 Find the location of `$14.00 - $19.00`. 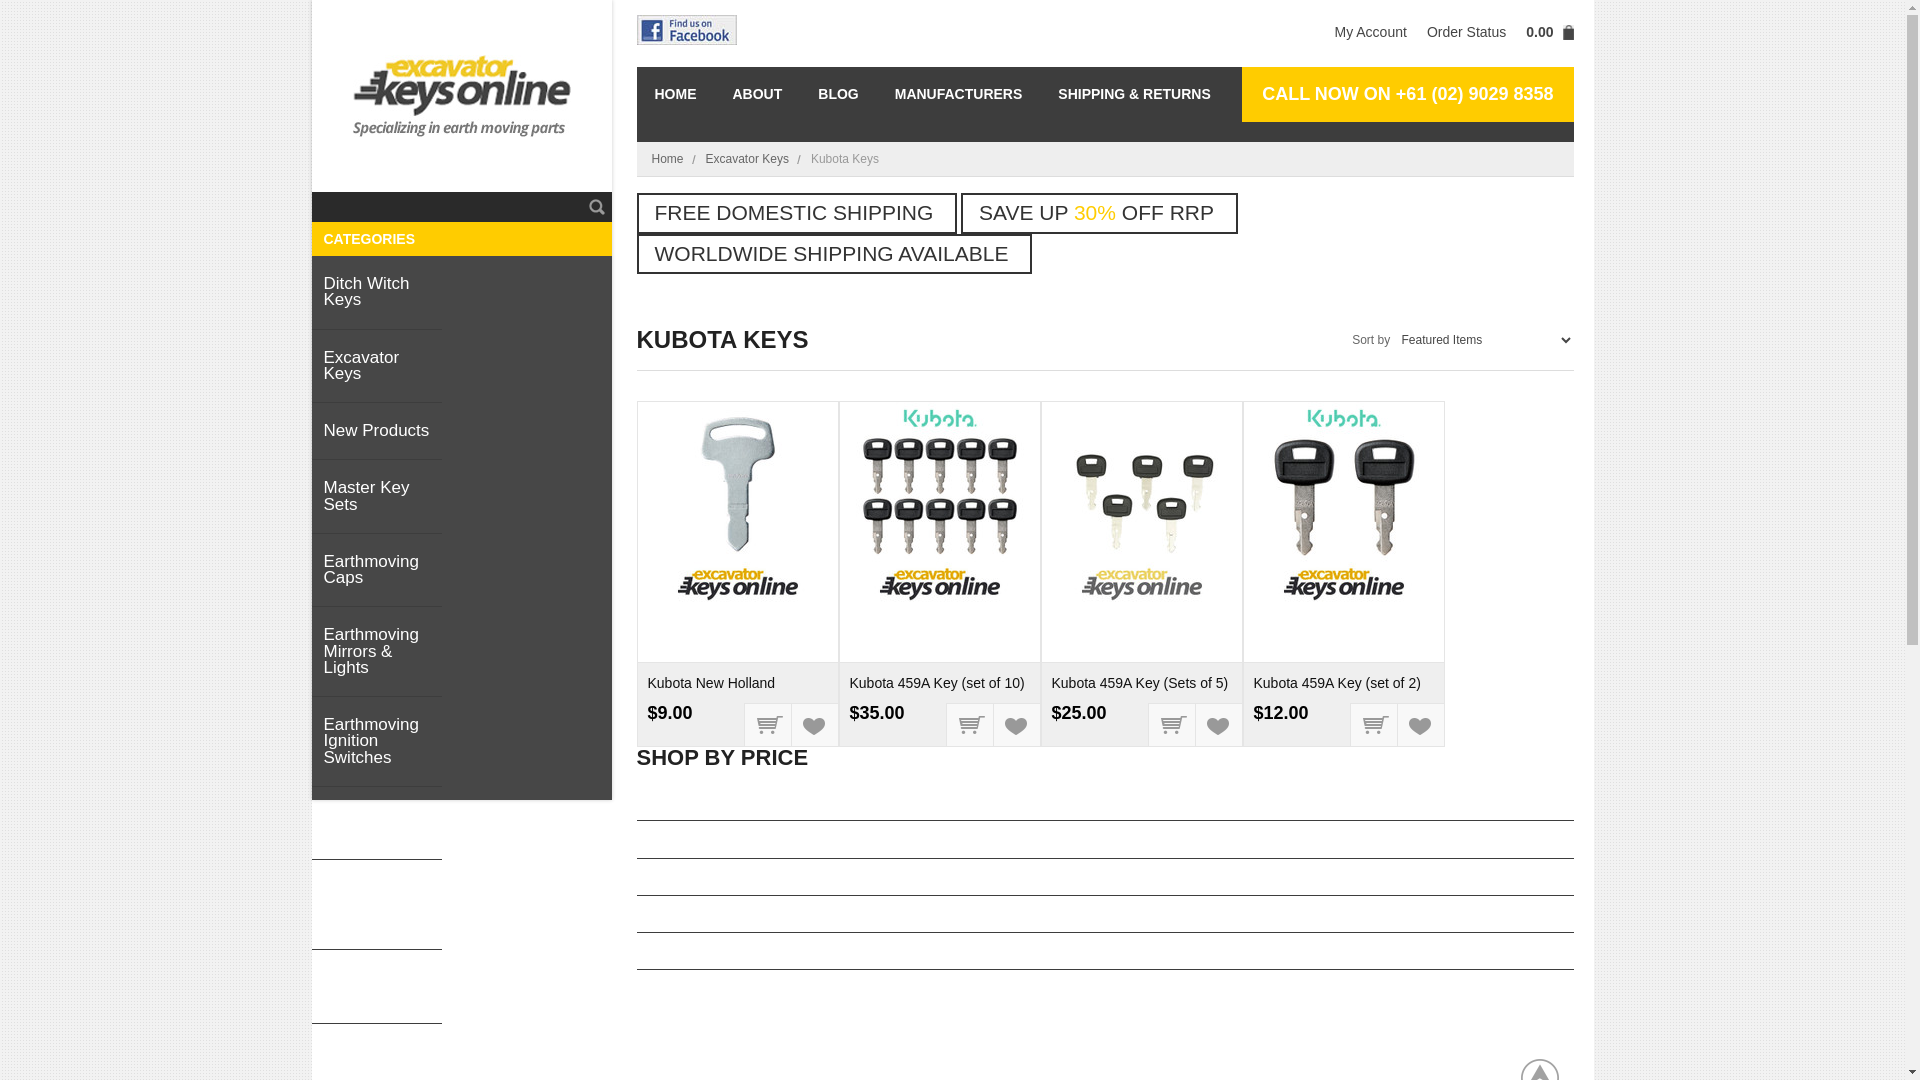

$14.00 - $19.00 is located at coordinates (1104, 840).